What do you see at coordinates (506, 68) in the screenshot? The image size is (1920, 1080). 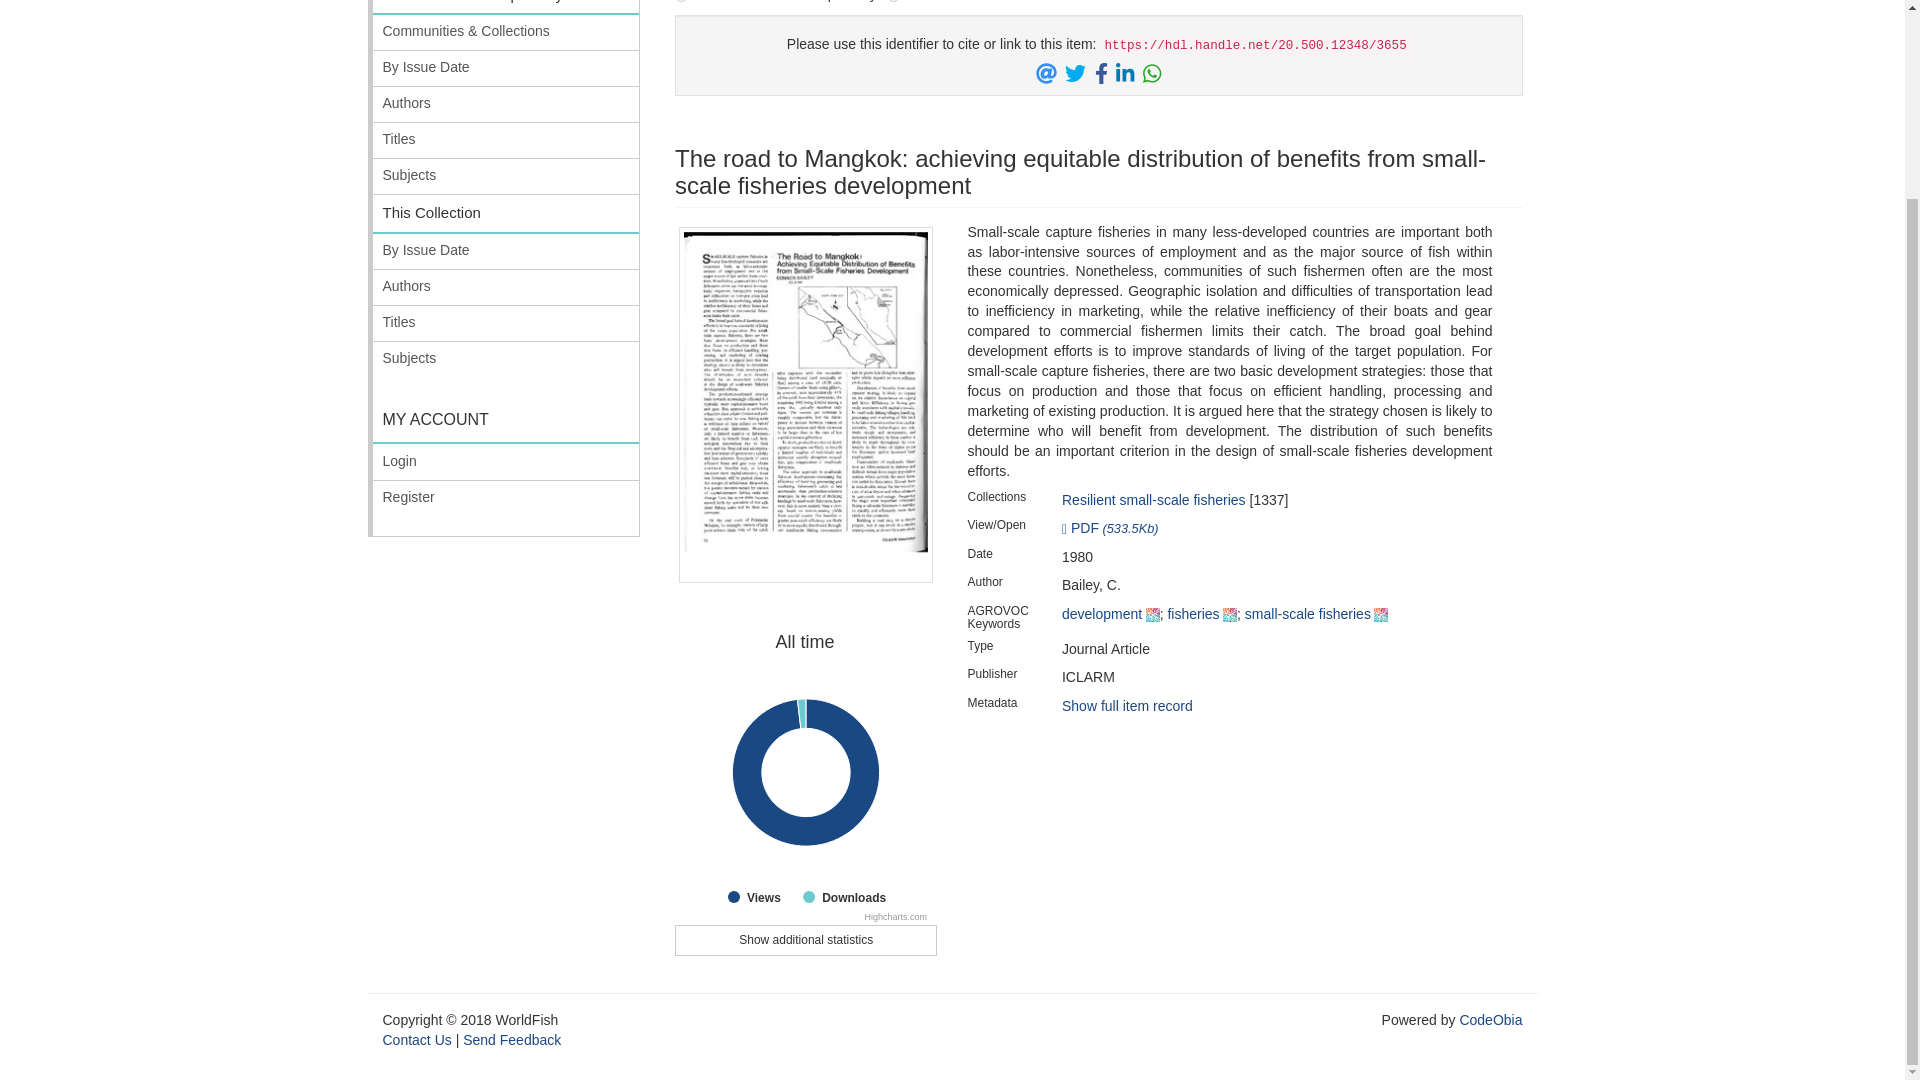 I see `By Issue Date` at bounding box center [506, 68].